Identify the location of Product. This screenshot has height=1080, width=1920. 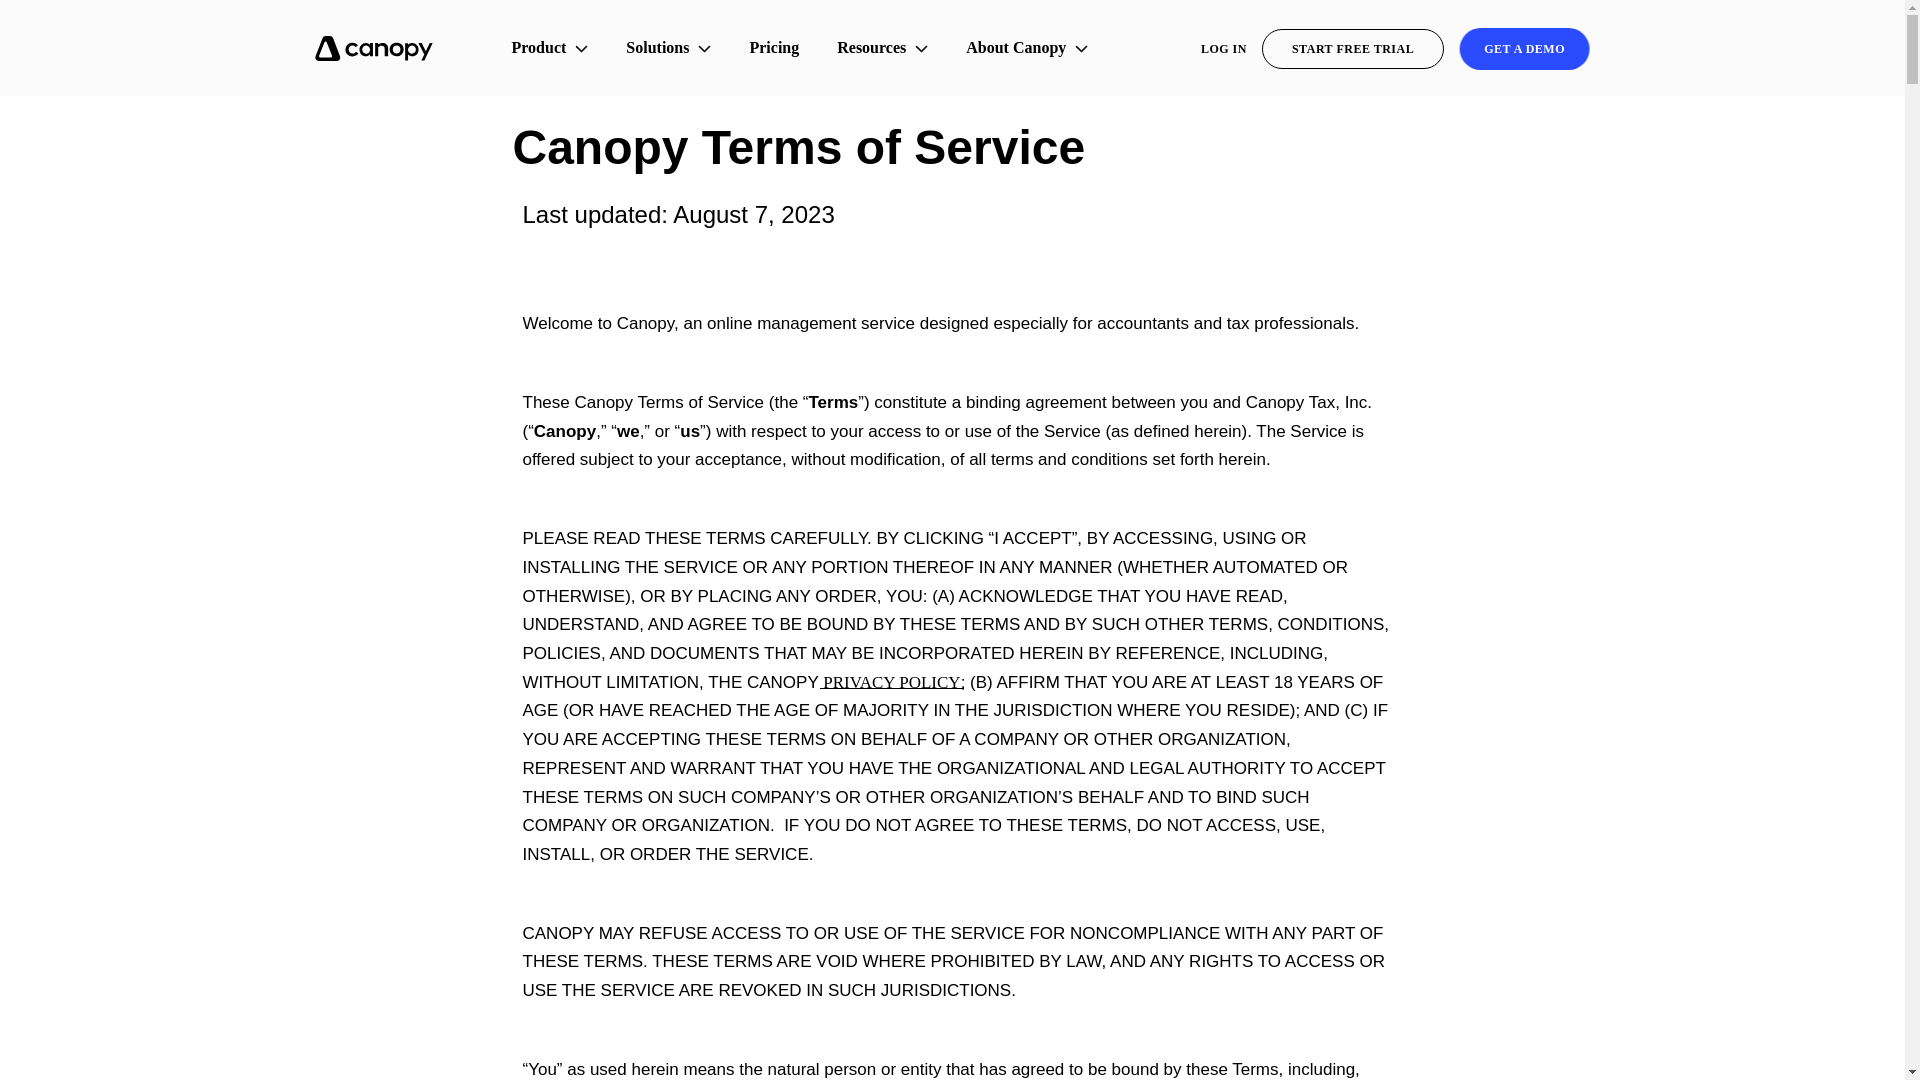
(550, 48).